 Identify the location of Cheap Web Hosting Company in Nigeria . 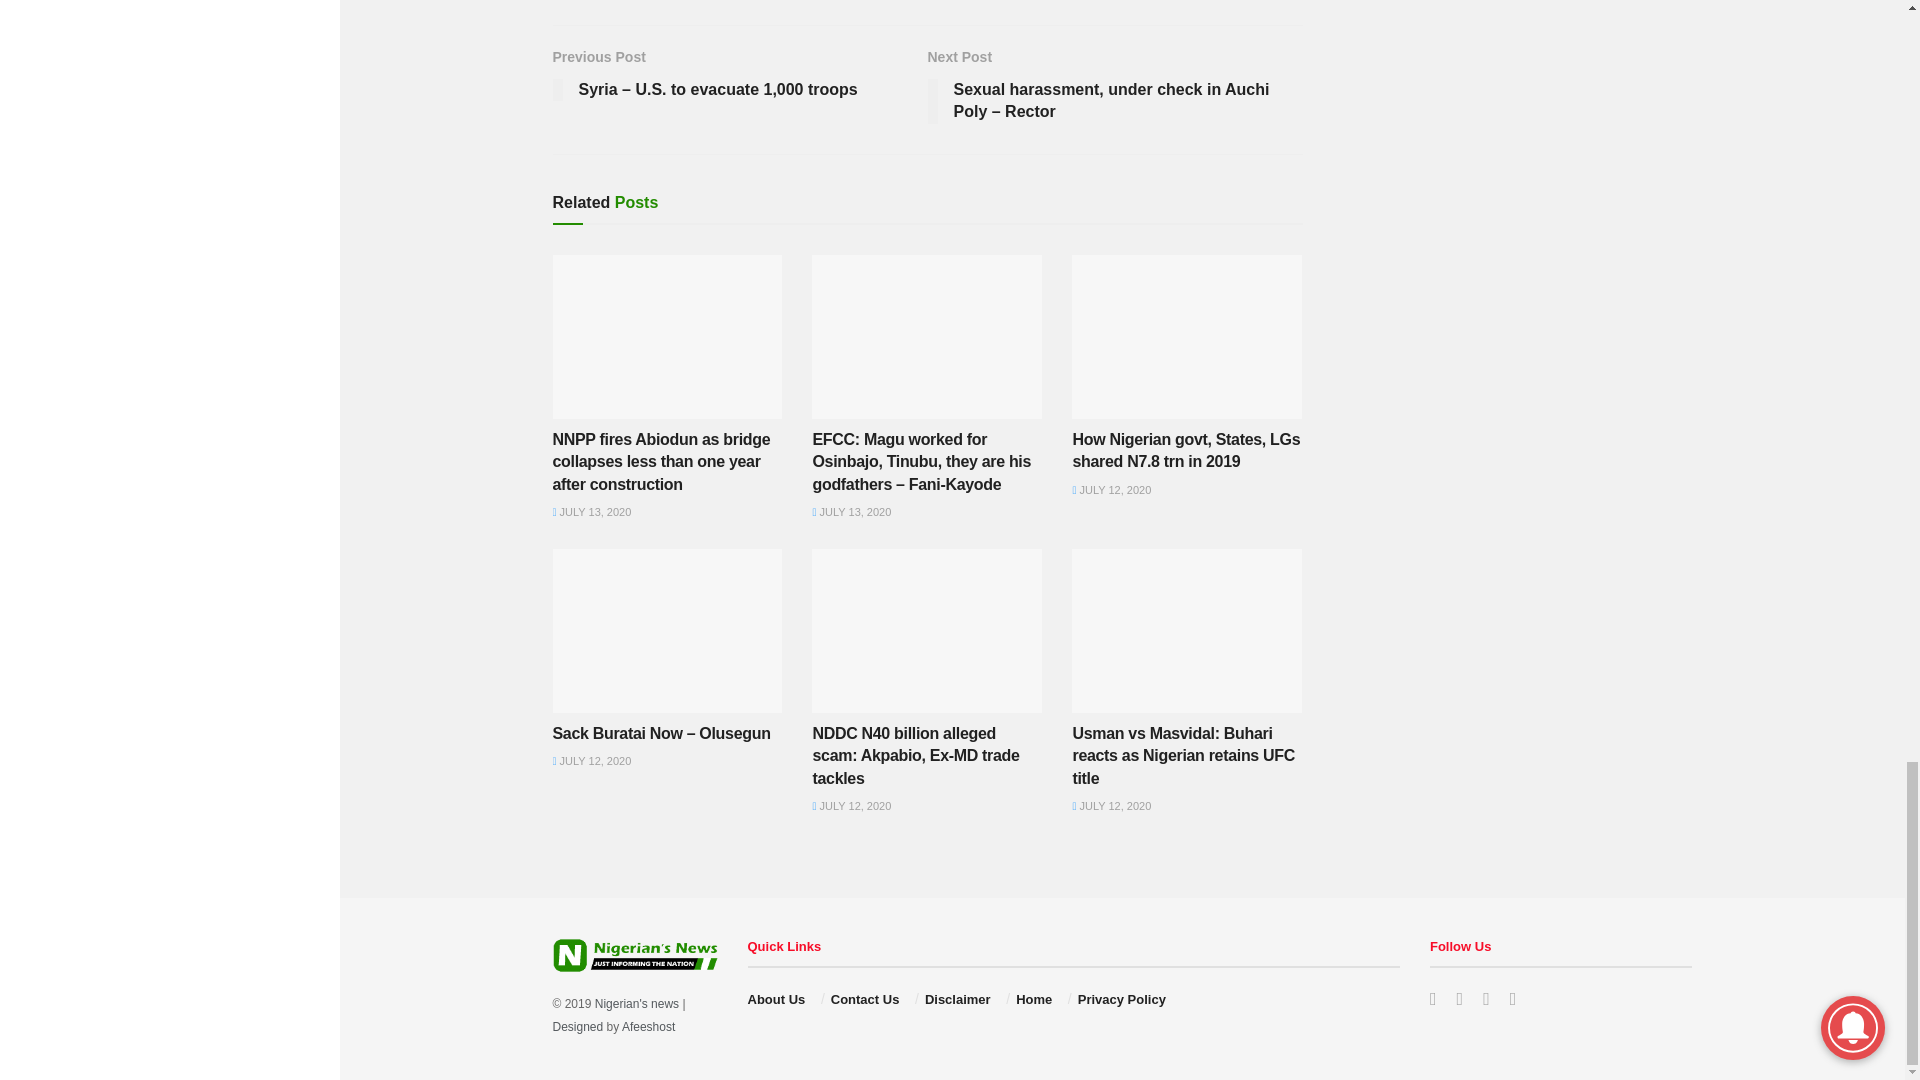
(648, 1026).